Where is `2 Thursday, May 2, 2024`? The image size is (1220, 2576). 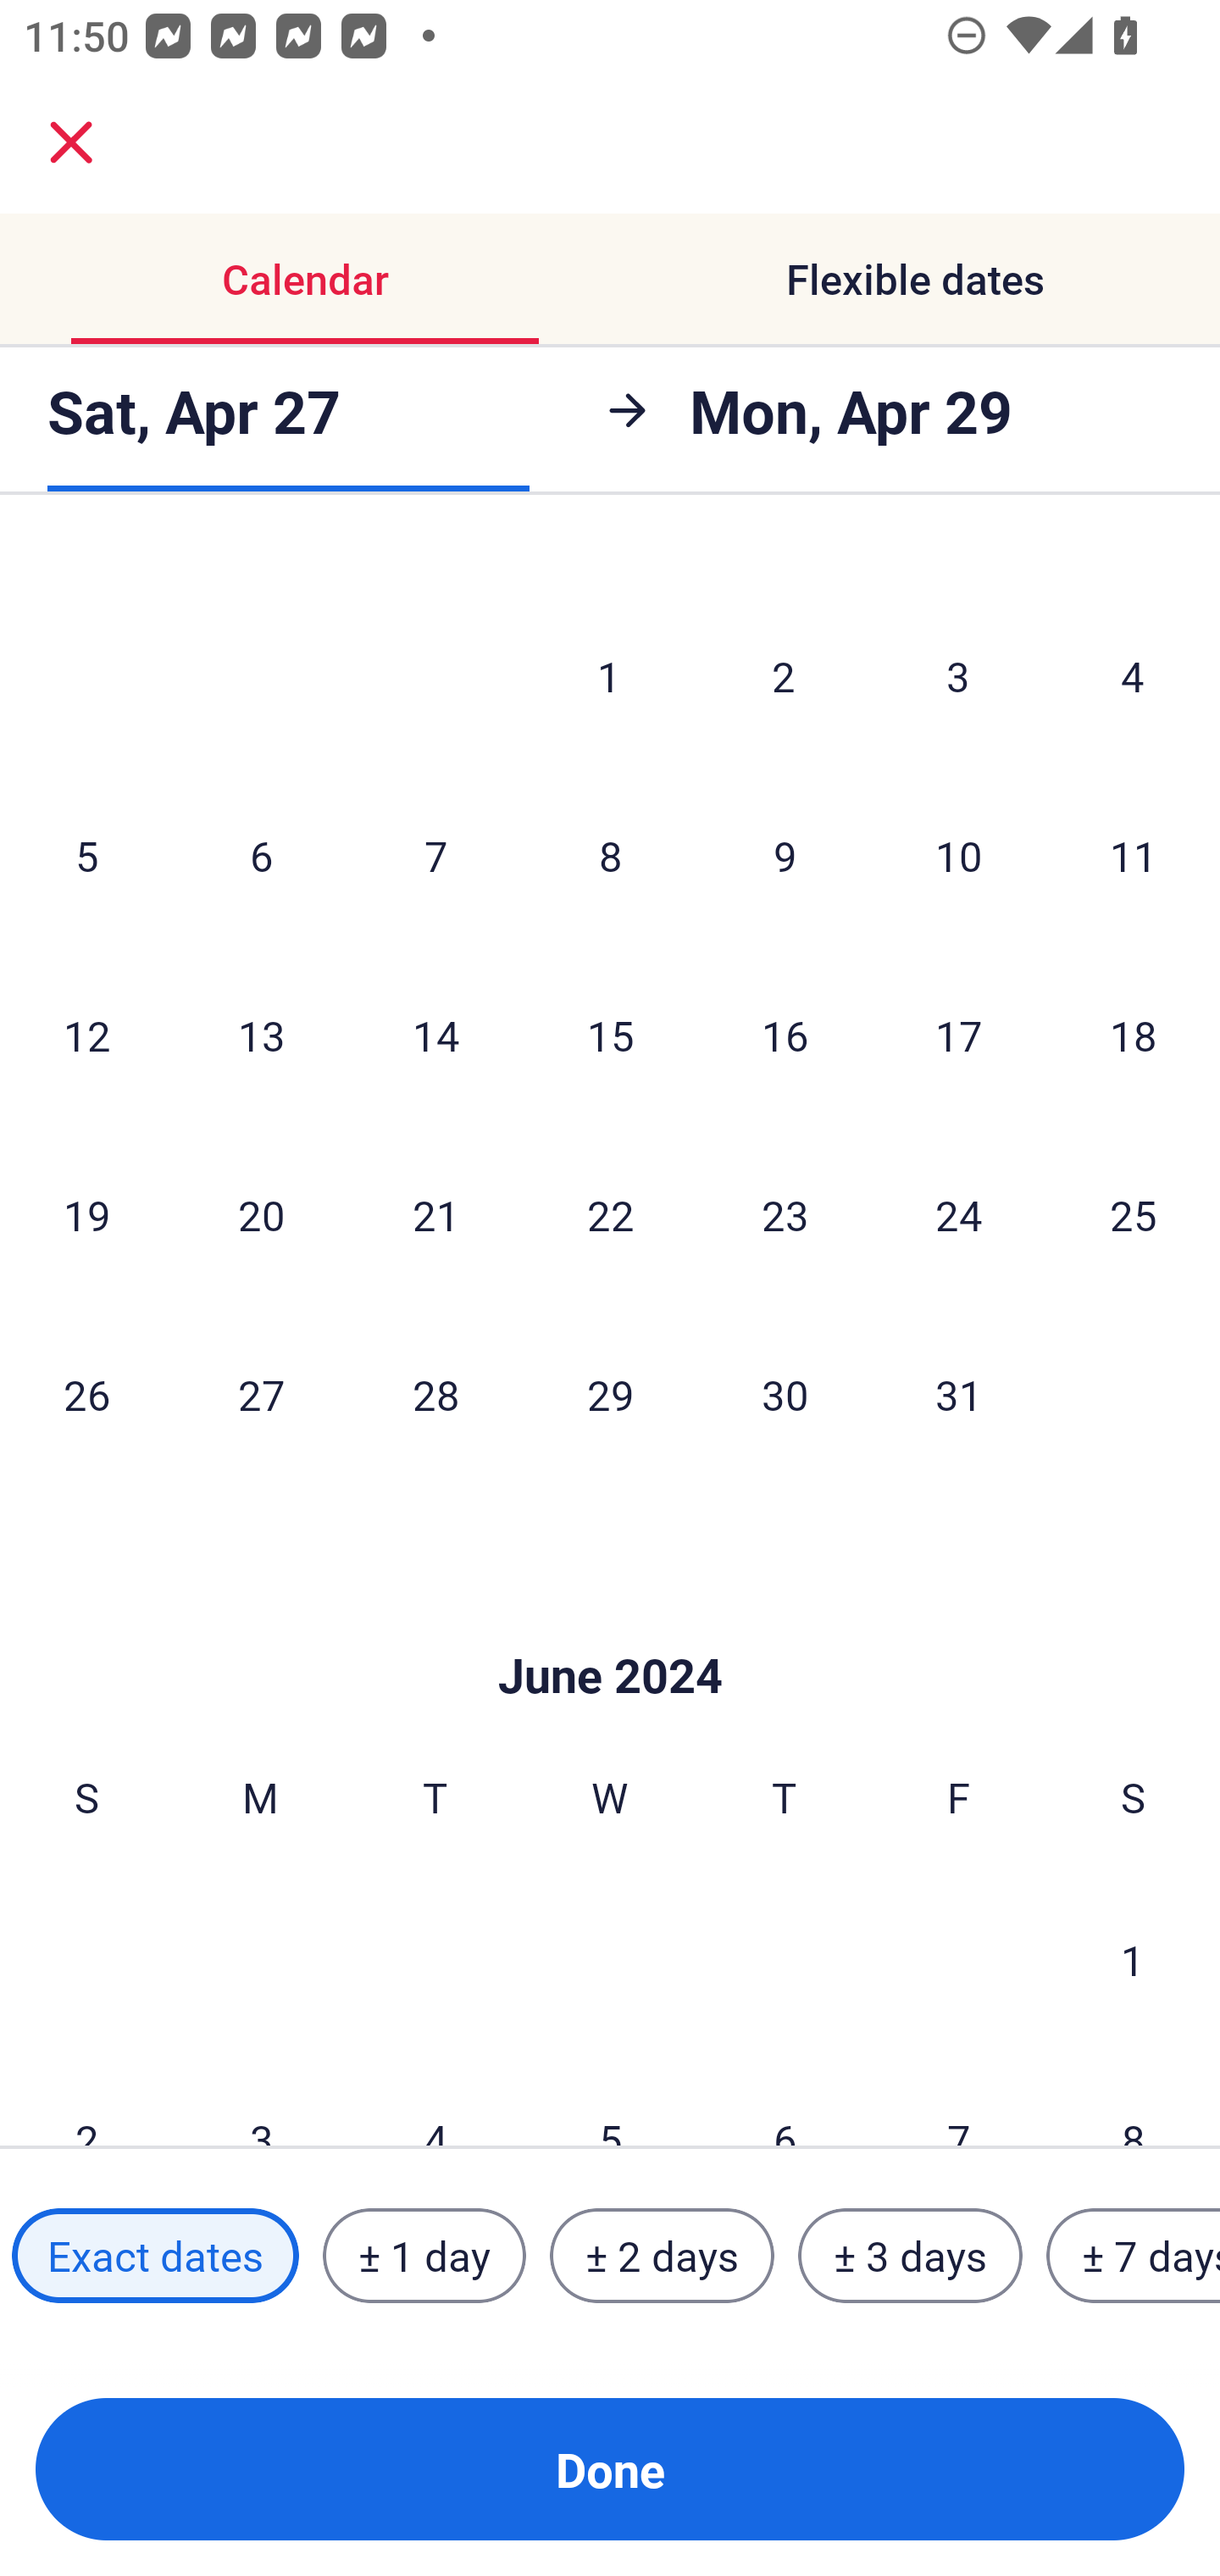 2 Thursday, May 2, 2024 is located at coordinates (784, 676).